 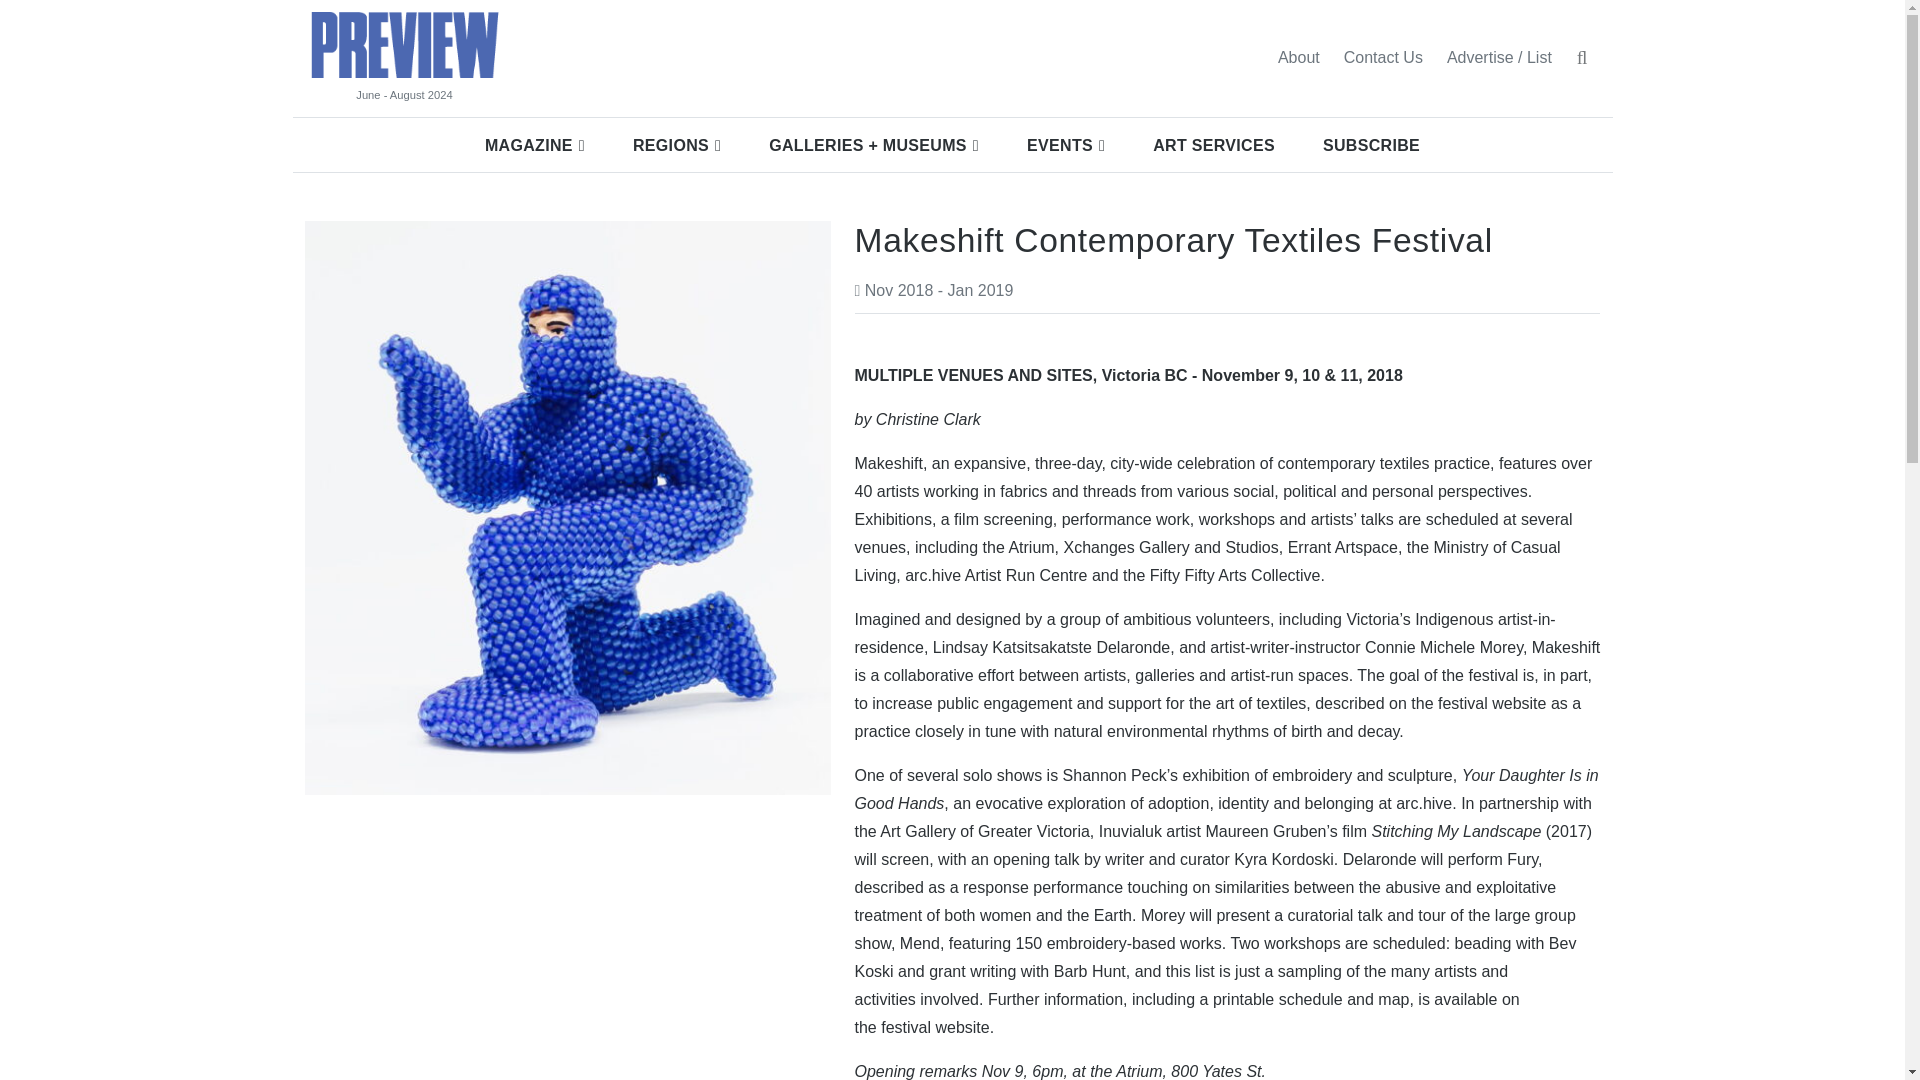 What do you see at coordinates (1371, 145) in the screenshot?
I see `SUBSCRIBE` at bounding box center [1371, 145].